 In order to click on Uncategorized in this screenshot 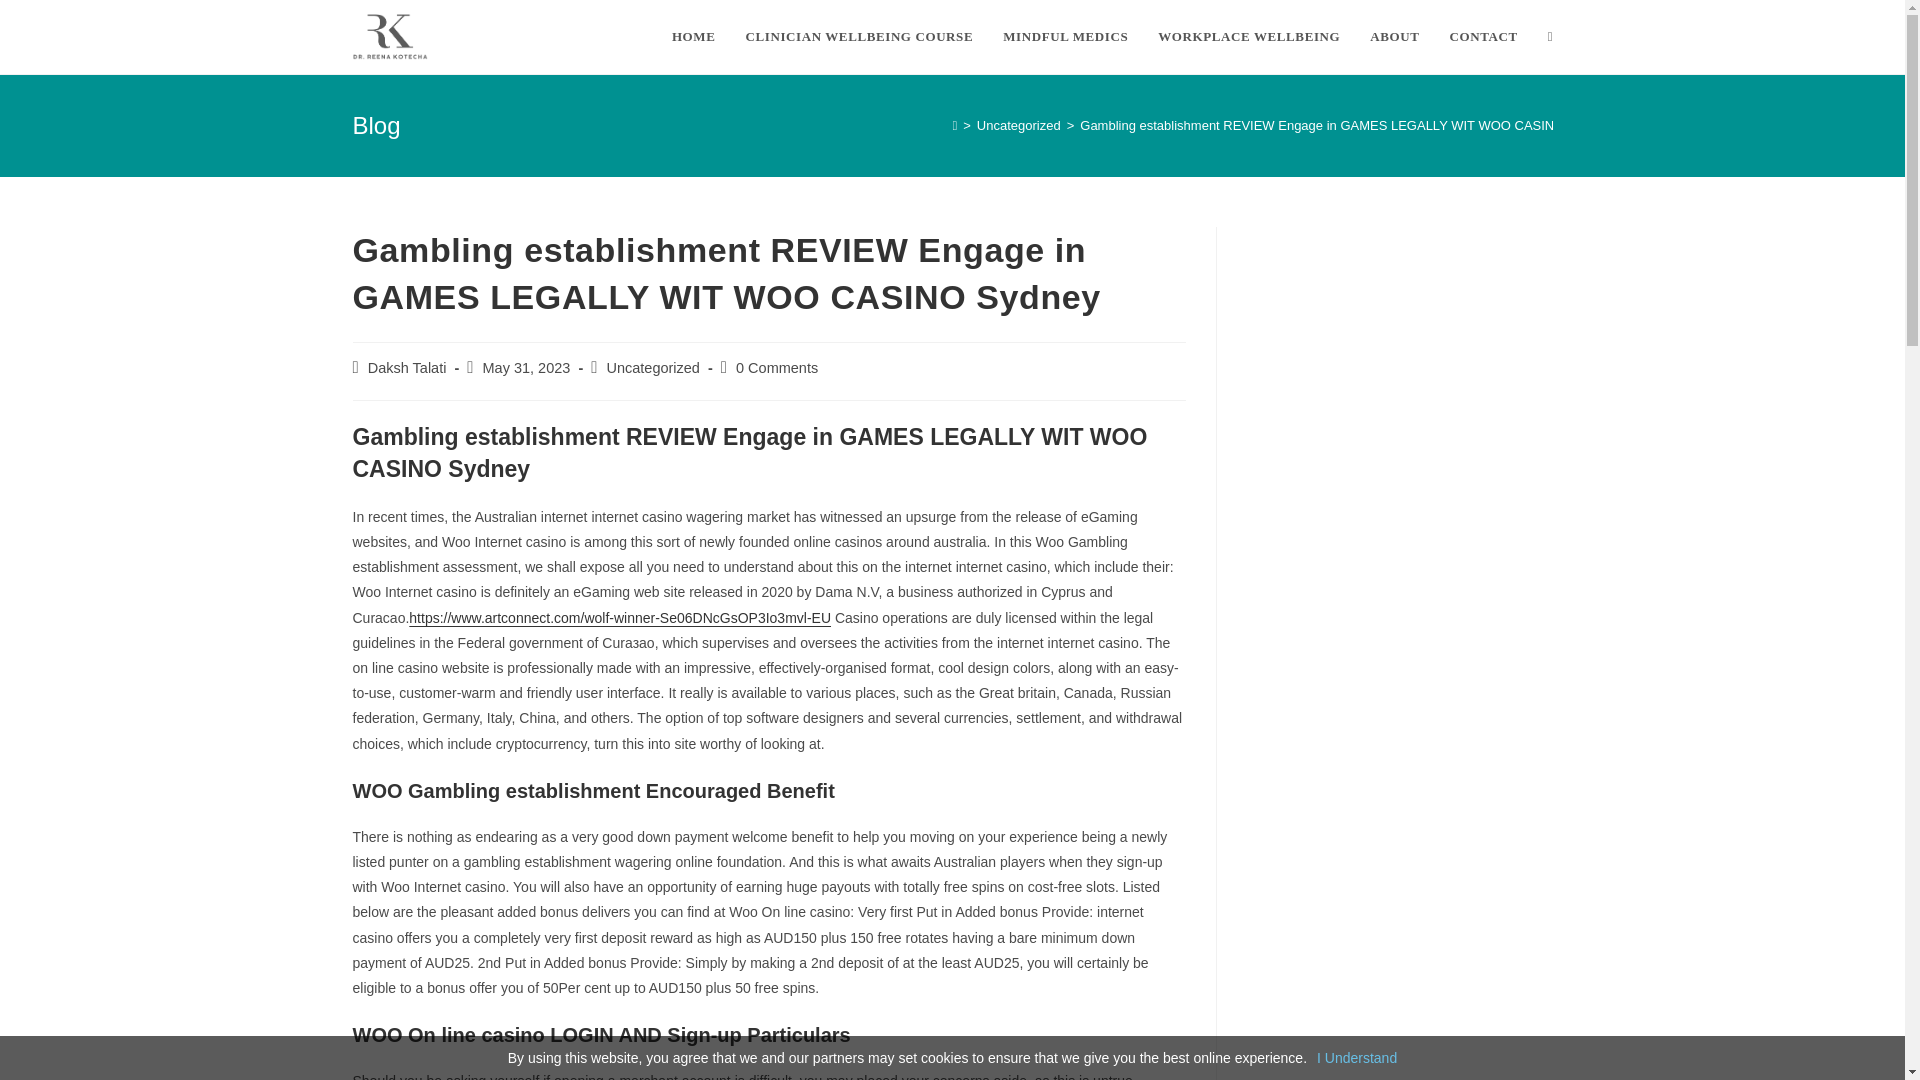, I will do `click(1019, 124)`.